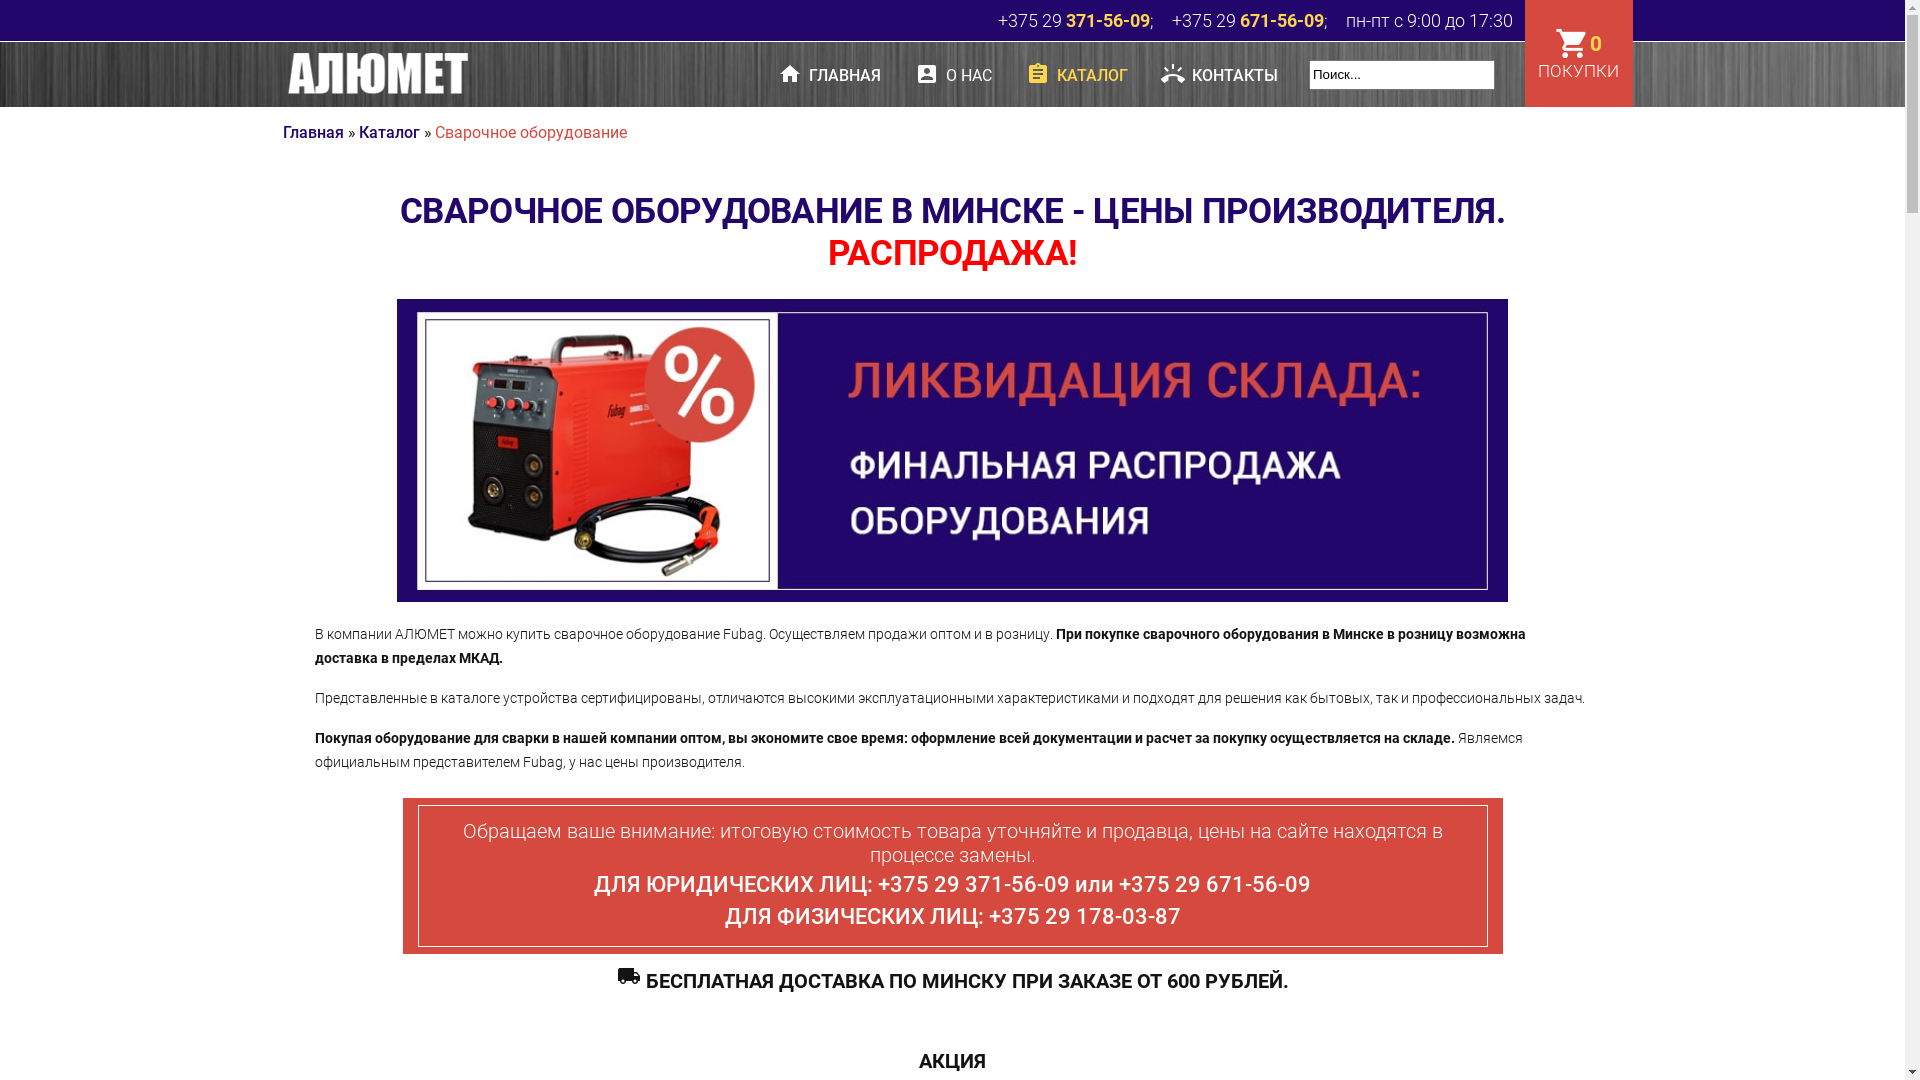  Describe the element at coordinates (1084, 916) in the screenshot. I see `+375 29 178-03-87` at that location.